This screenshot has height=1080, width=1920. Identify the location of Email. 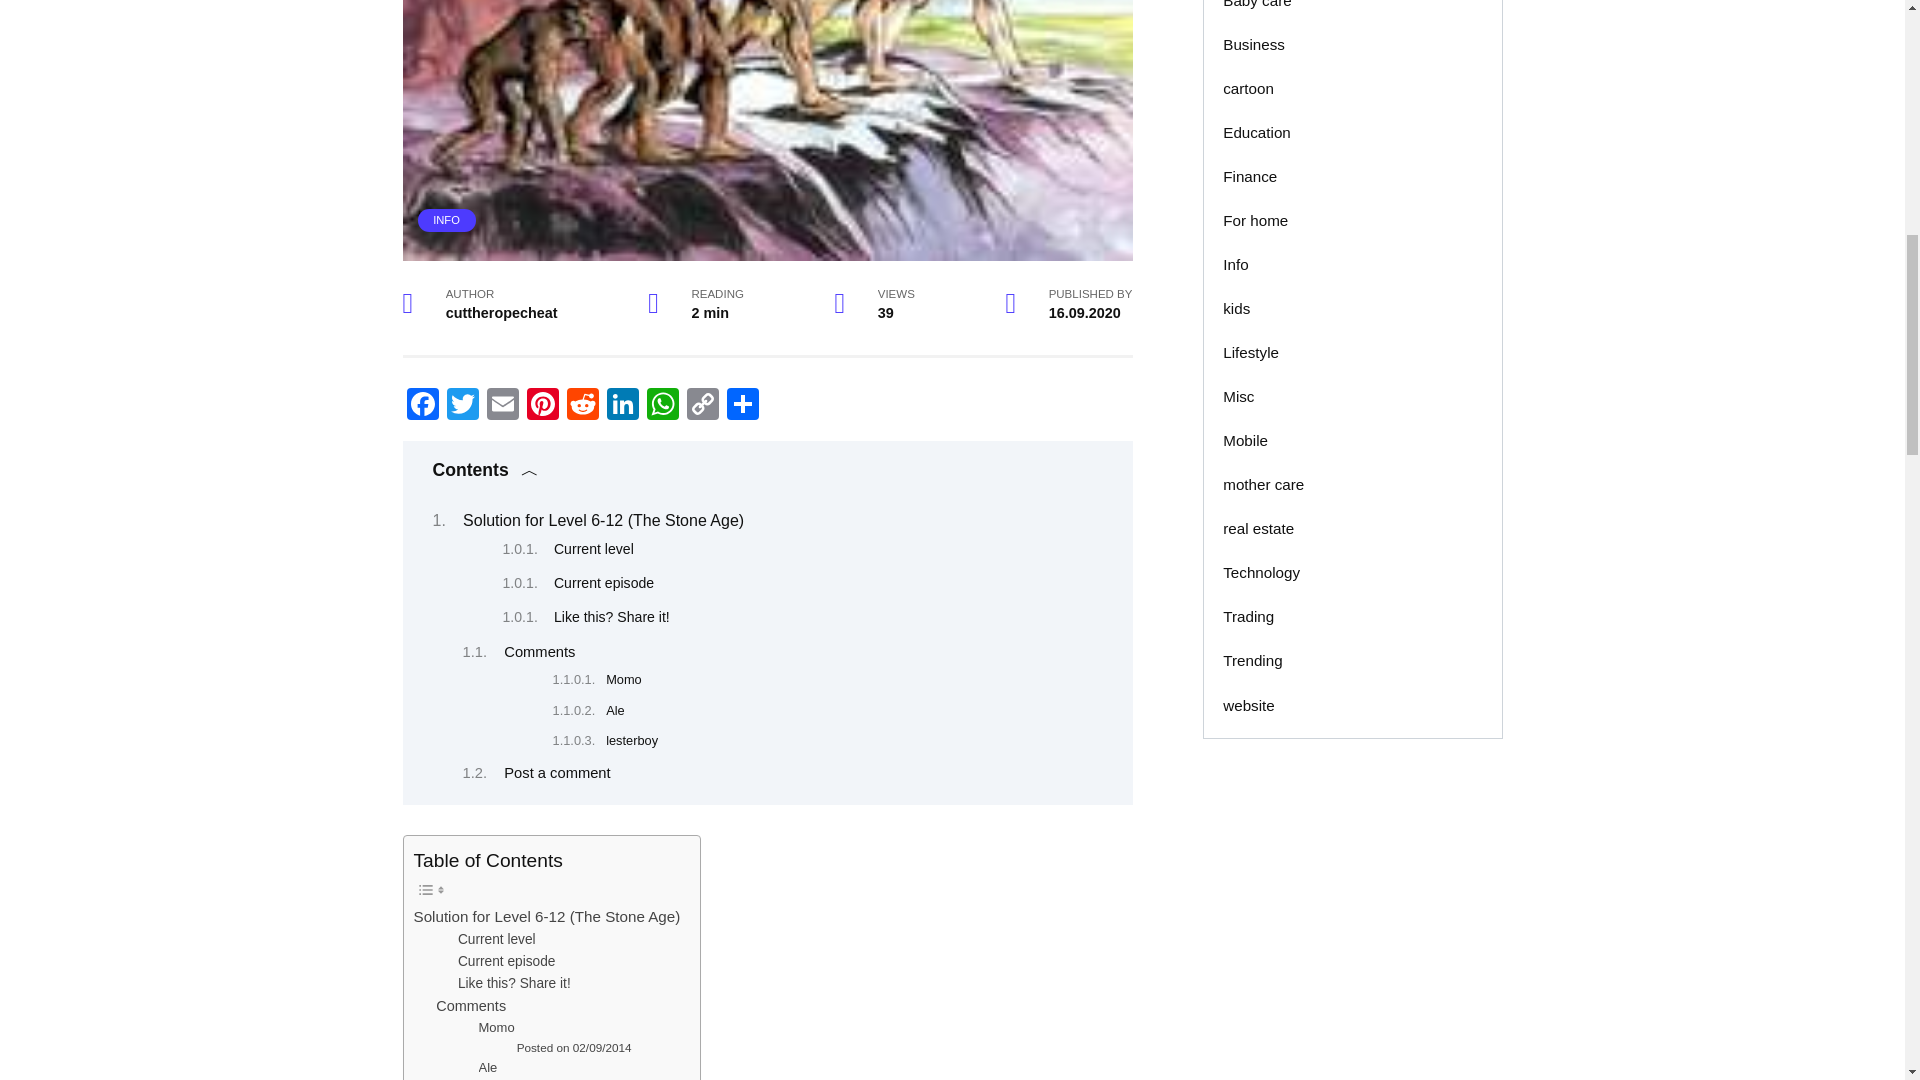
(502, 406).